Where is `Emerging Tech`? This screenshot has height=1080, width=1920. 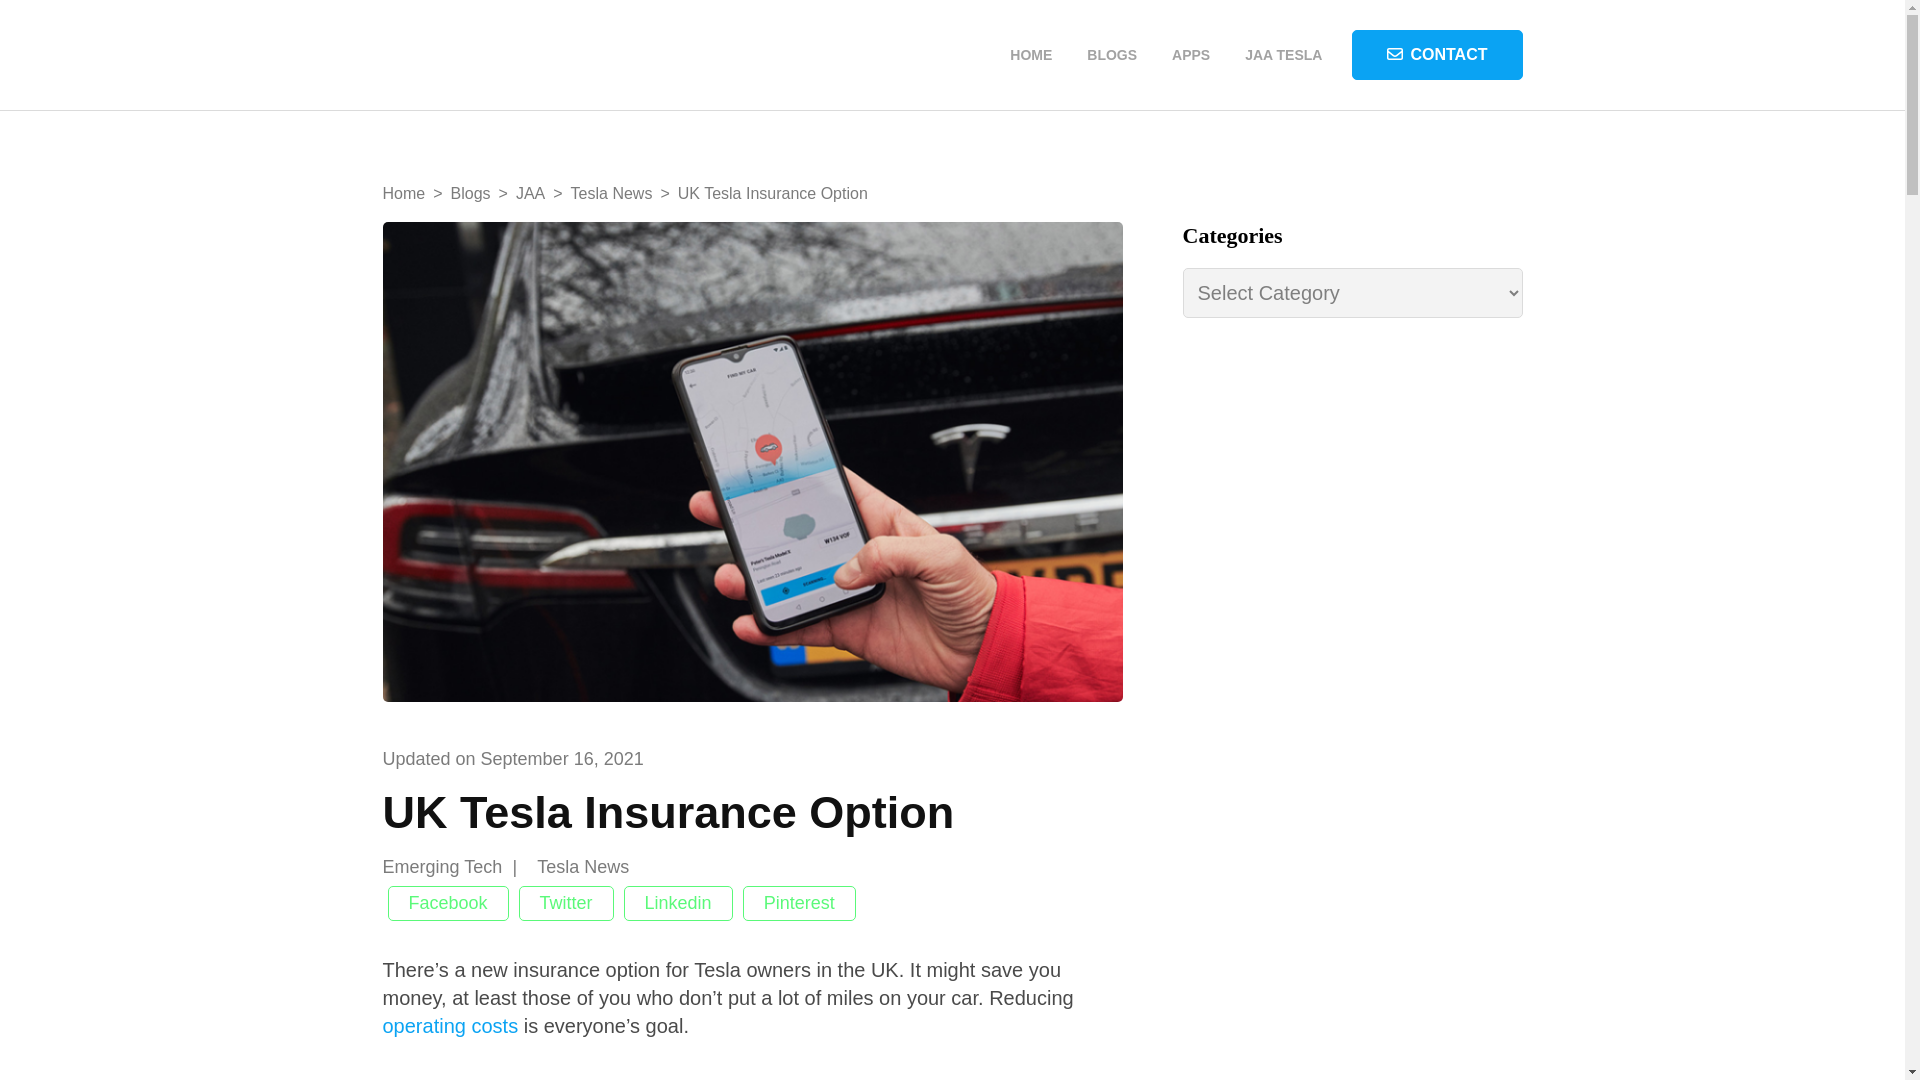
Emerging Tech is located at coordinates (456, 868).